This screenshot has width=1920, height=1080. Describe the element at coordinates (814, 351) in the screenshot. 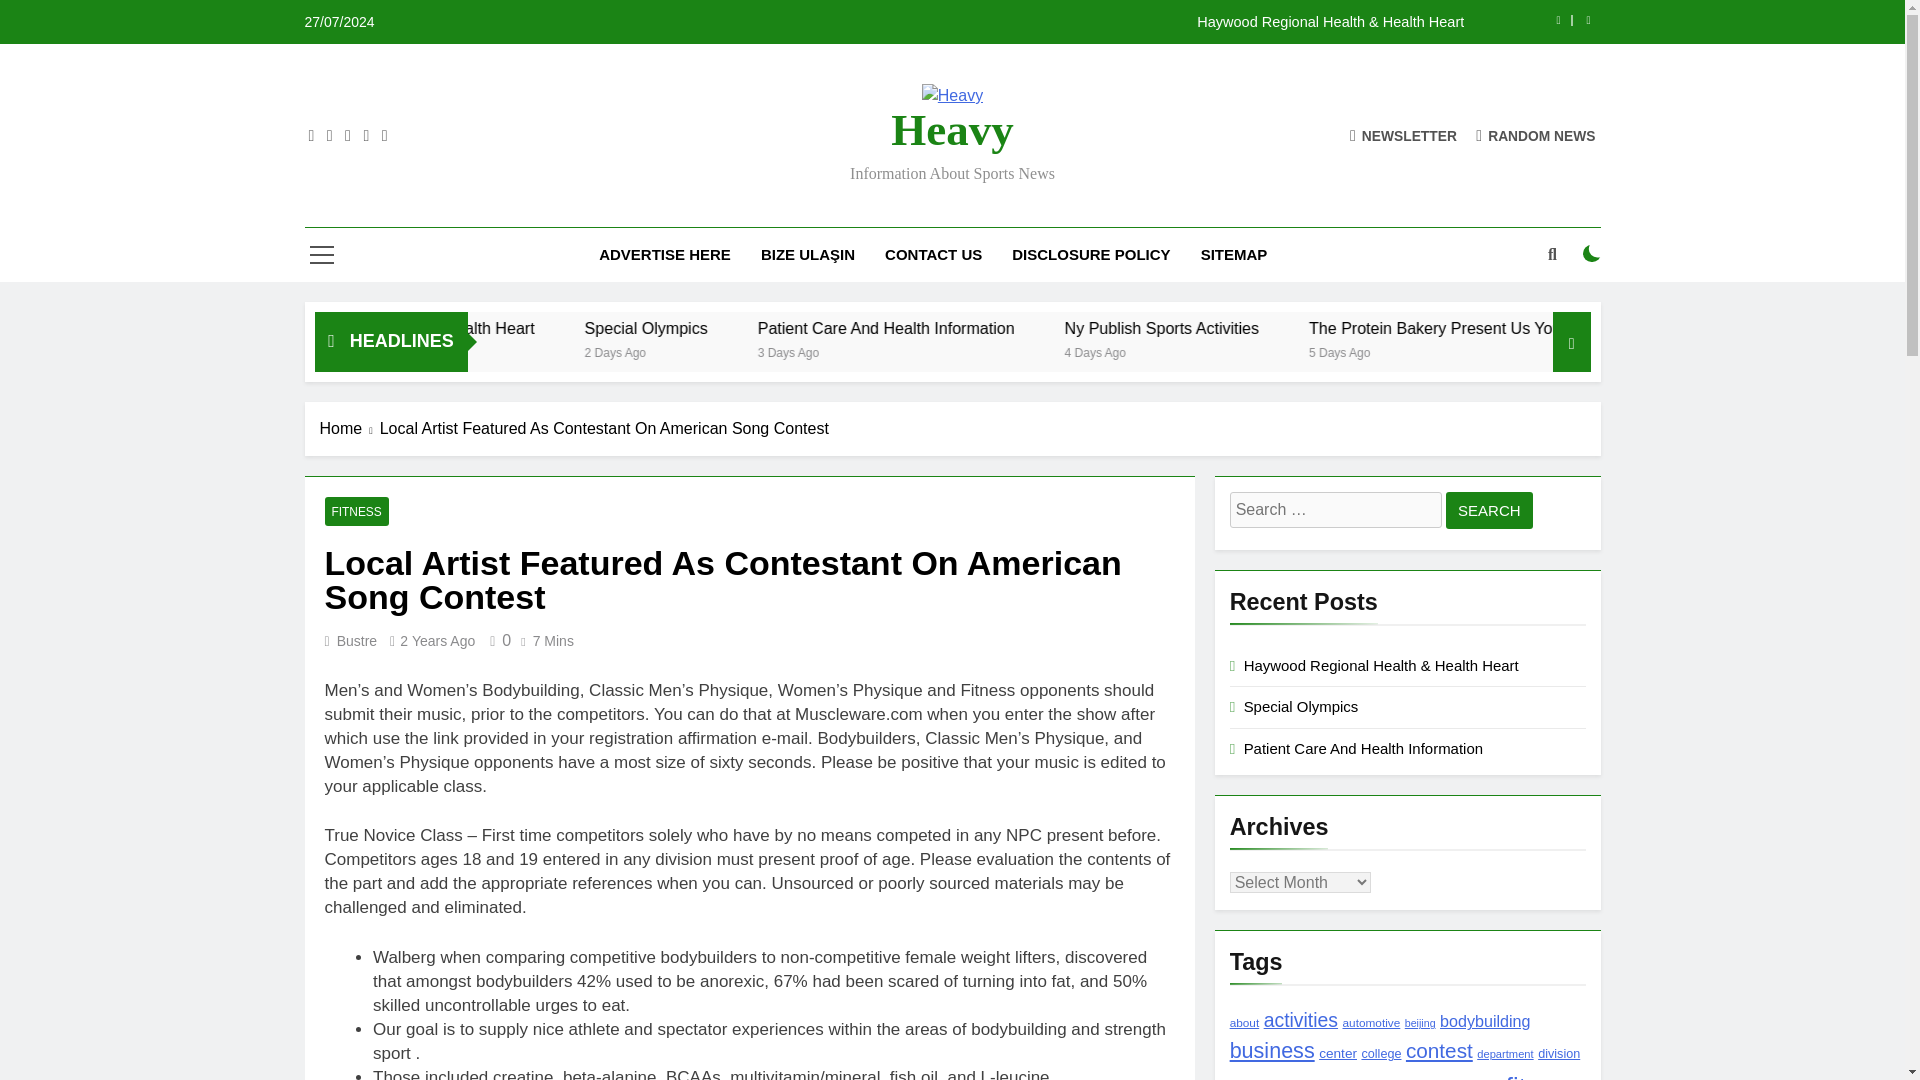

I see `2 Days Ago` at that location.